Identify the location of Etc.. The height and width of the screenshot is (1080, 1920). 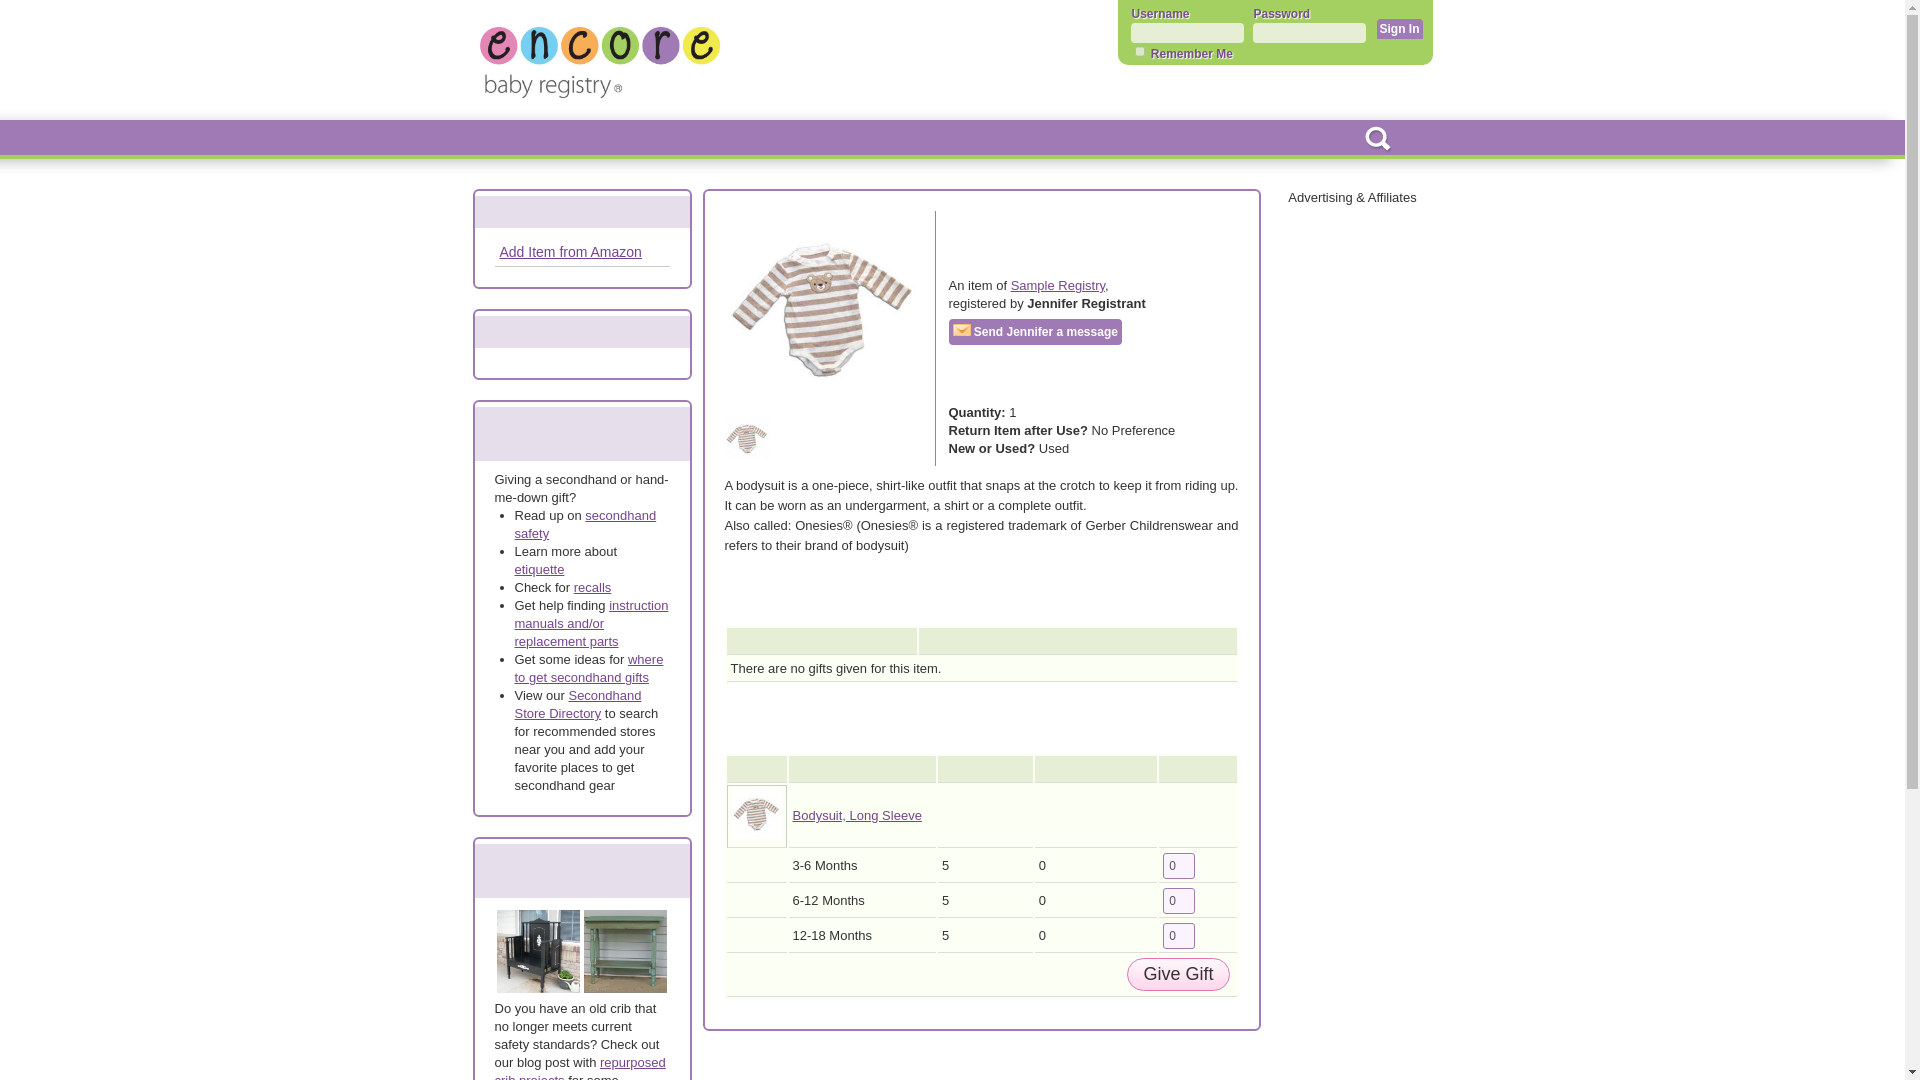
(1161, 138).